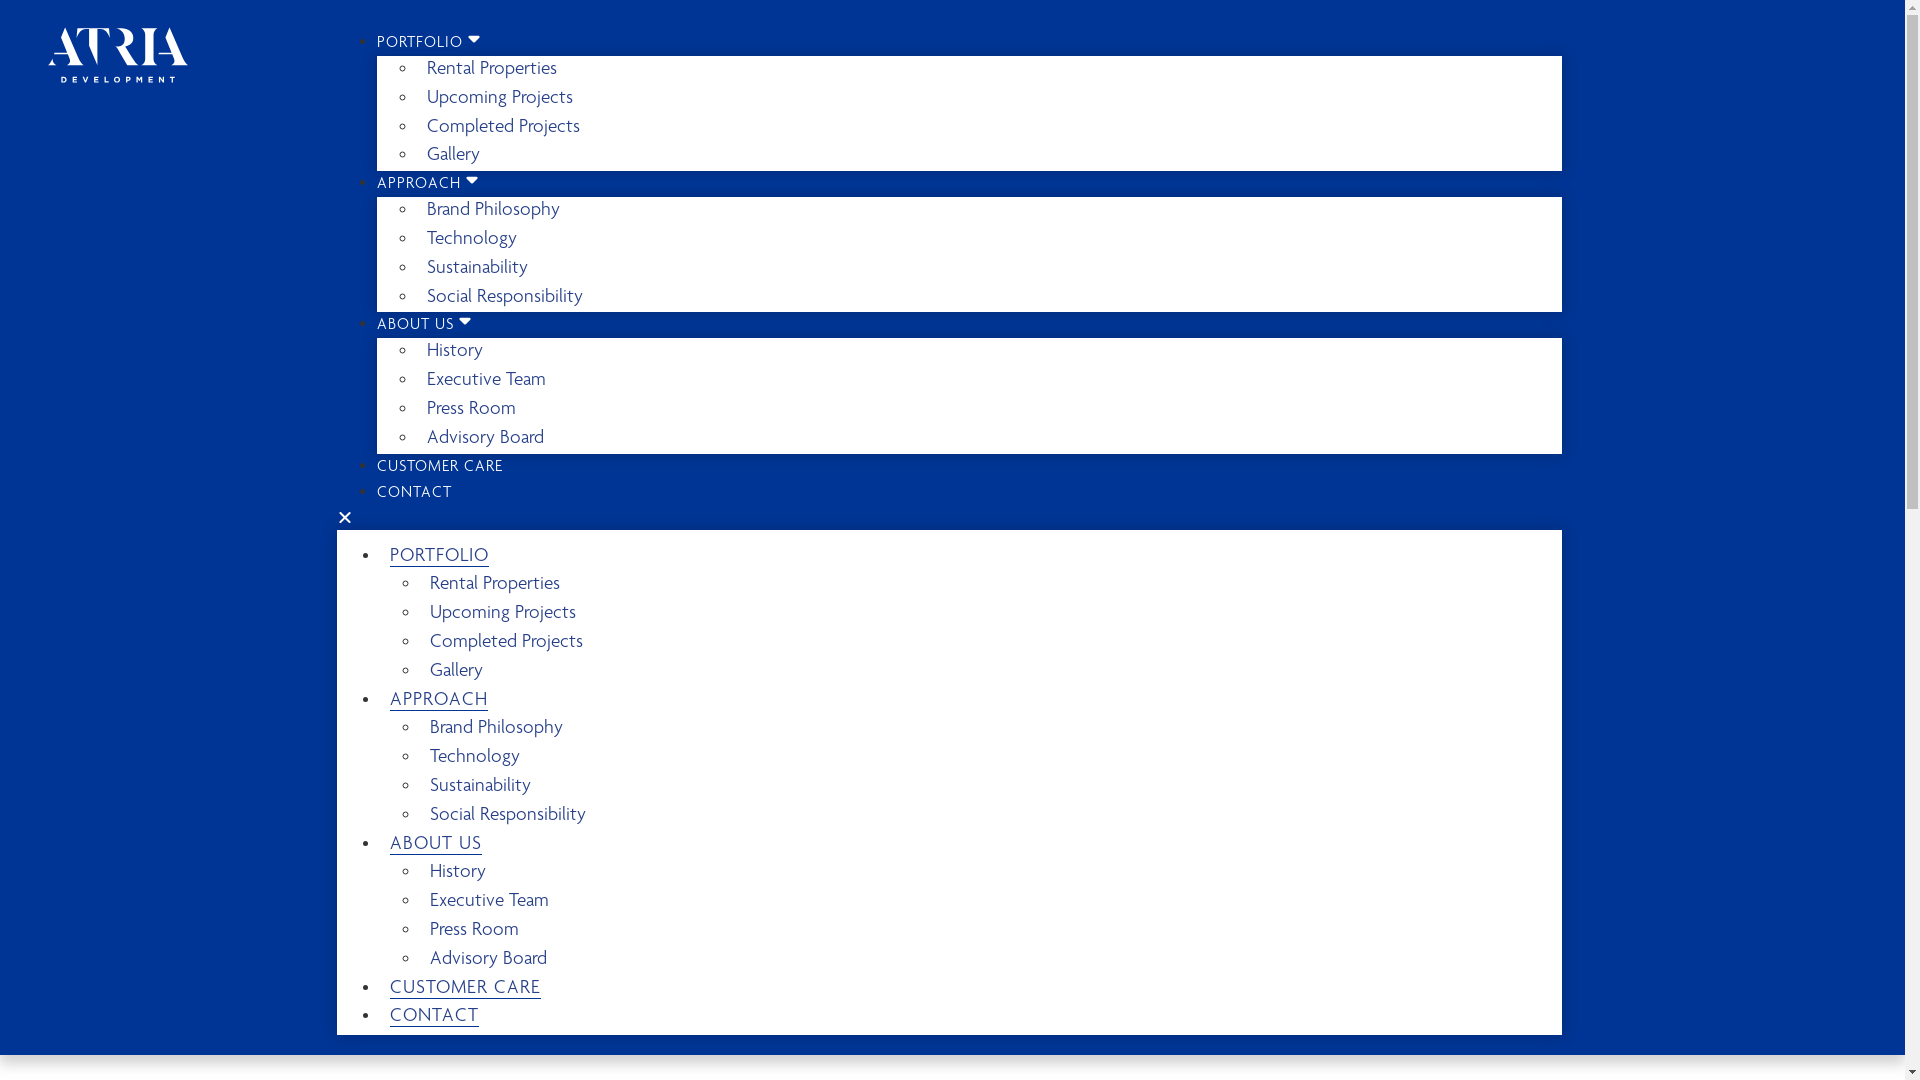 Image resolution: width=1920 pixels, height=1080 pixels. I want to click on Advisory Board, so click(486, 438).